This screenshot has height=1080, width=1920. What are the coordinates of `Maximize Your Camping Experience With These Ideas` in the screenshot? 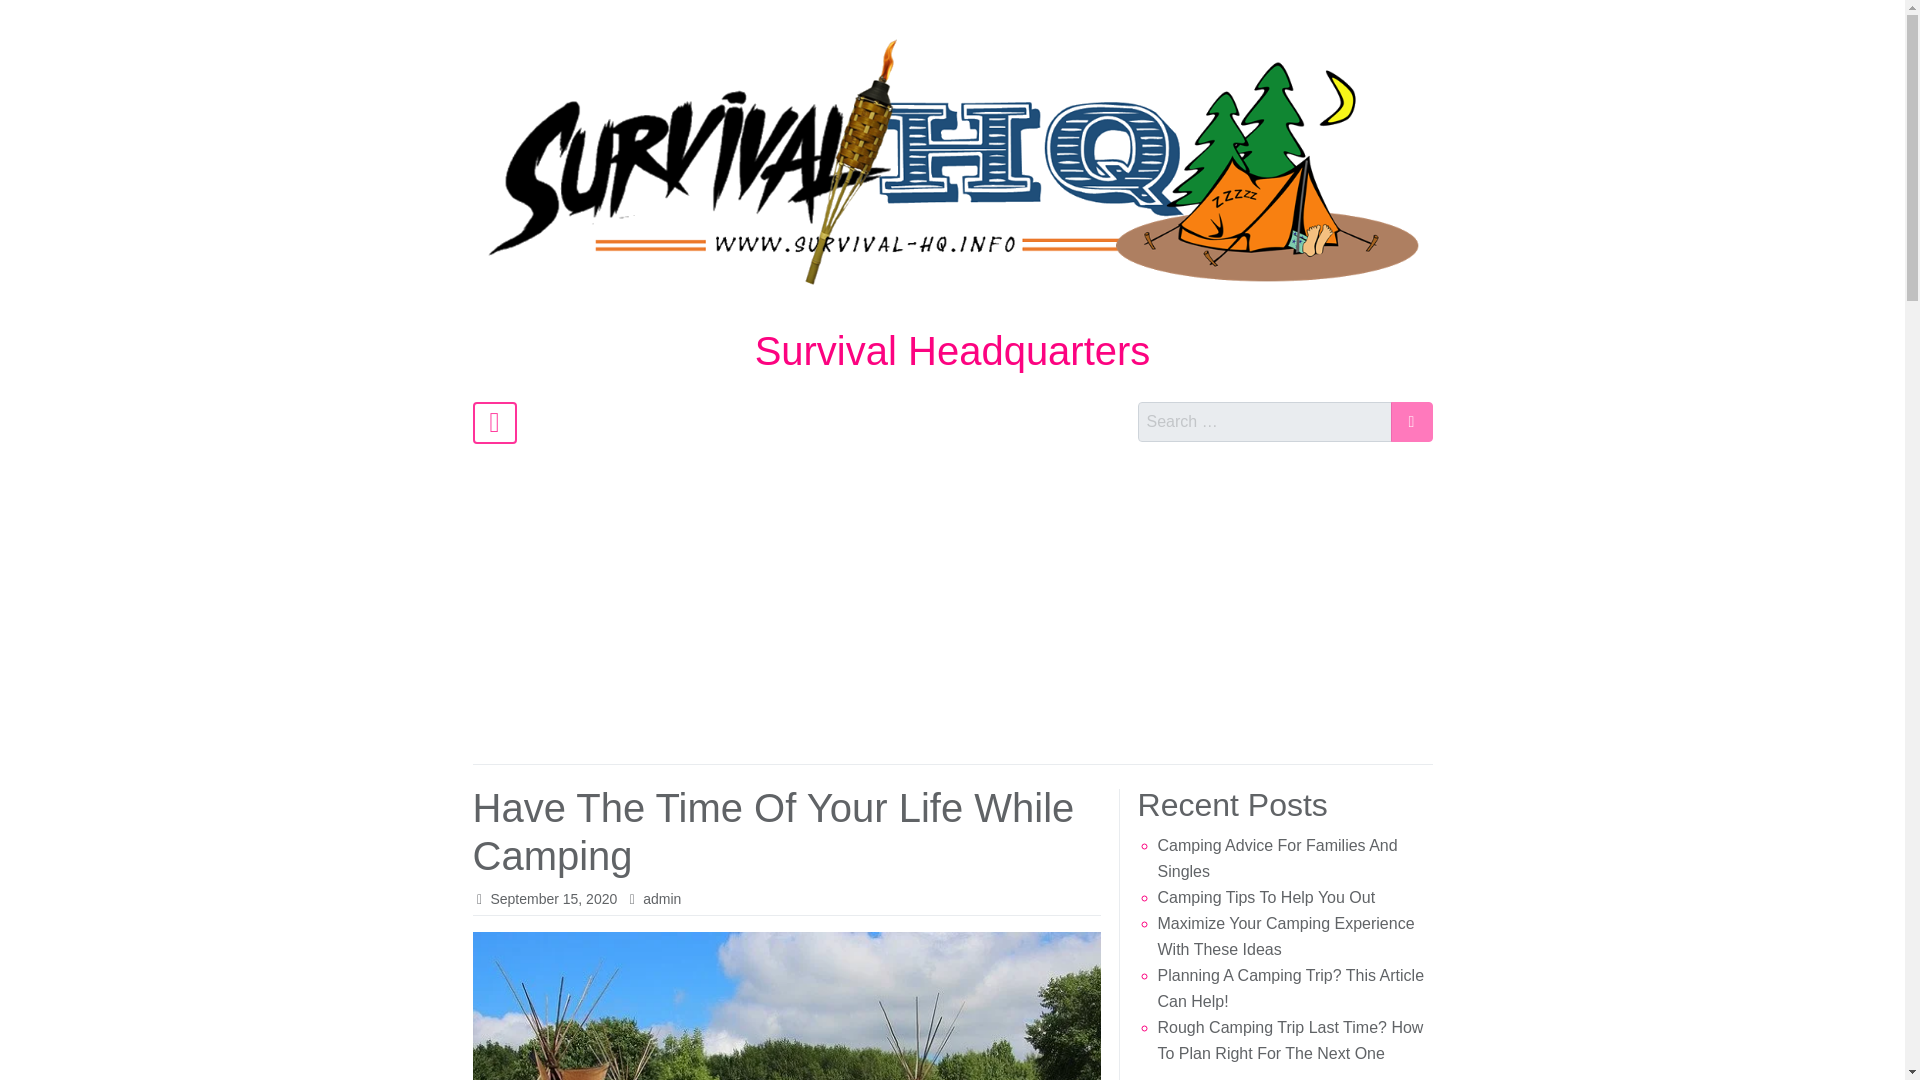 It's located at (1286, 936).